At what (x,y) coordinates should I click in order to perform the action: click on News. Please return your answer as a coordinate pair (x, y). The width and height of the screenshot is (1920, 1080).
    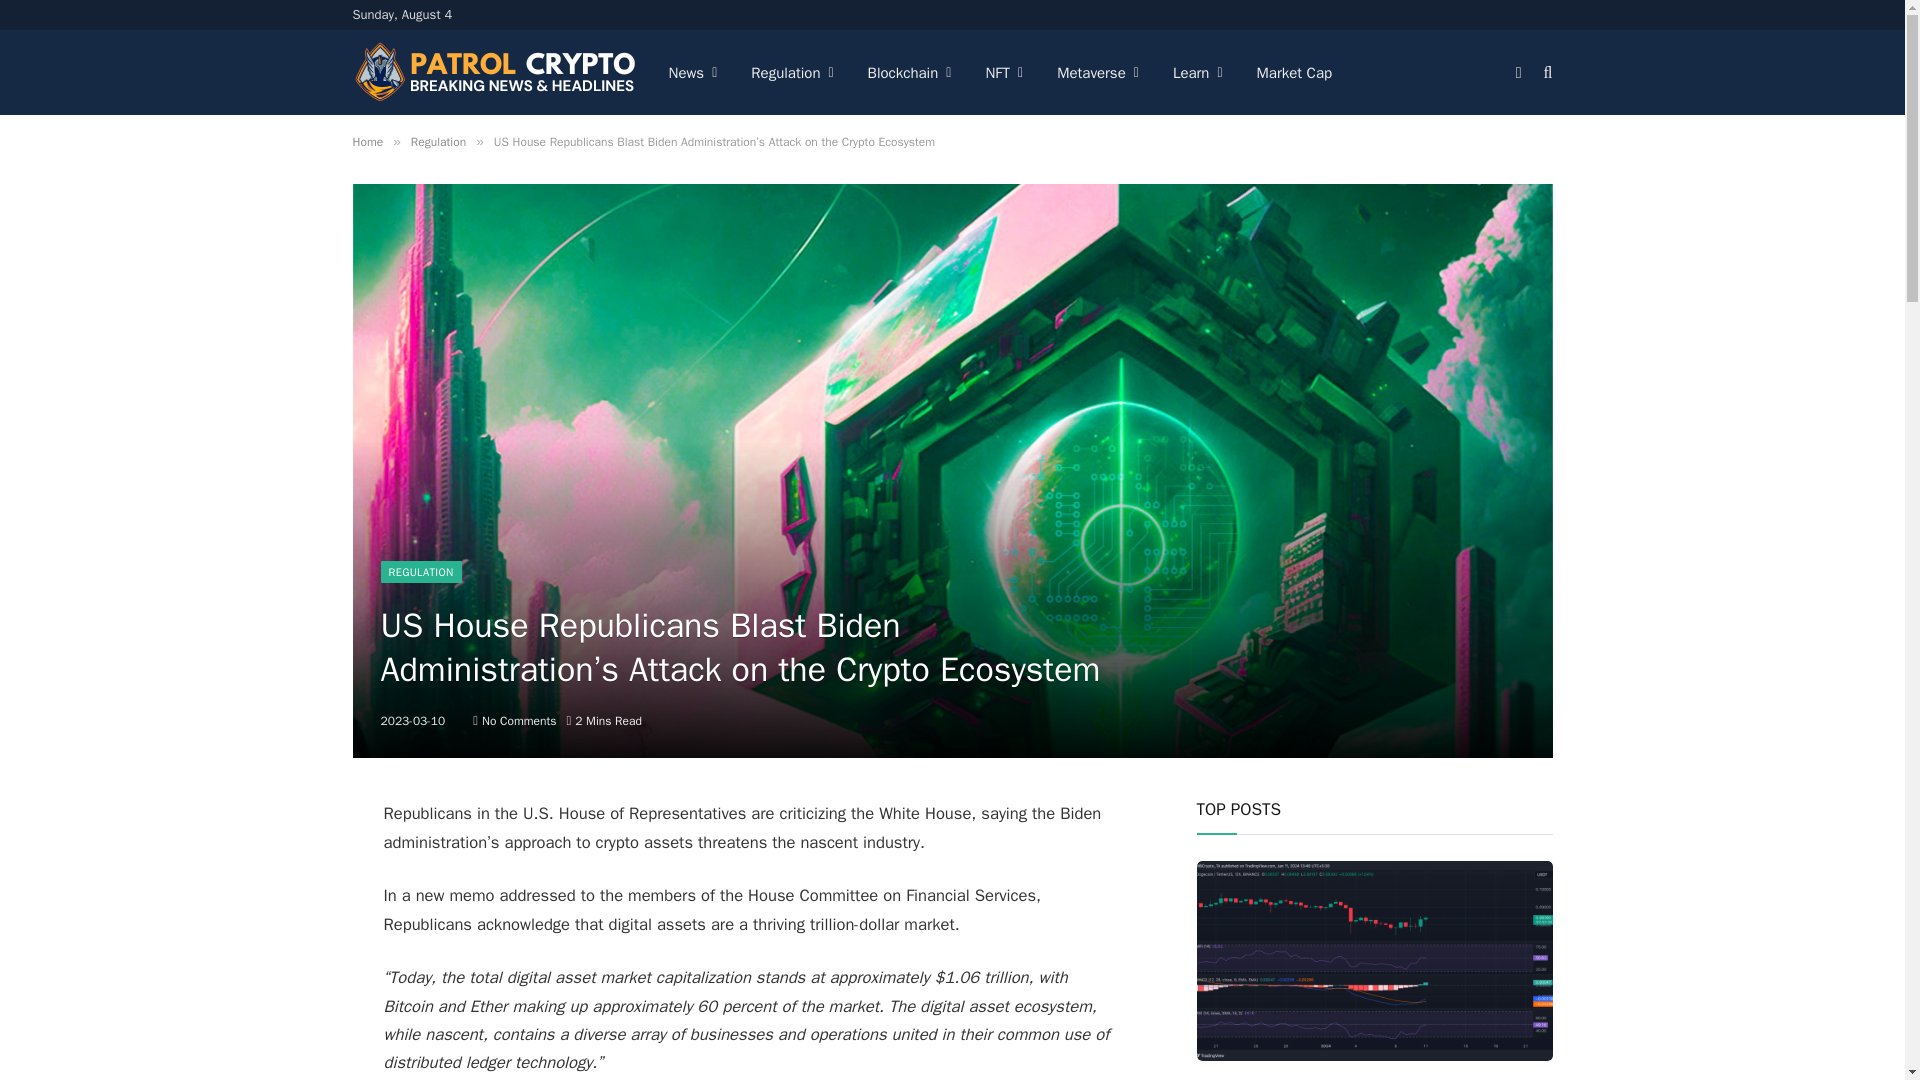
    Looking at the image, I should click on (694, 72).